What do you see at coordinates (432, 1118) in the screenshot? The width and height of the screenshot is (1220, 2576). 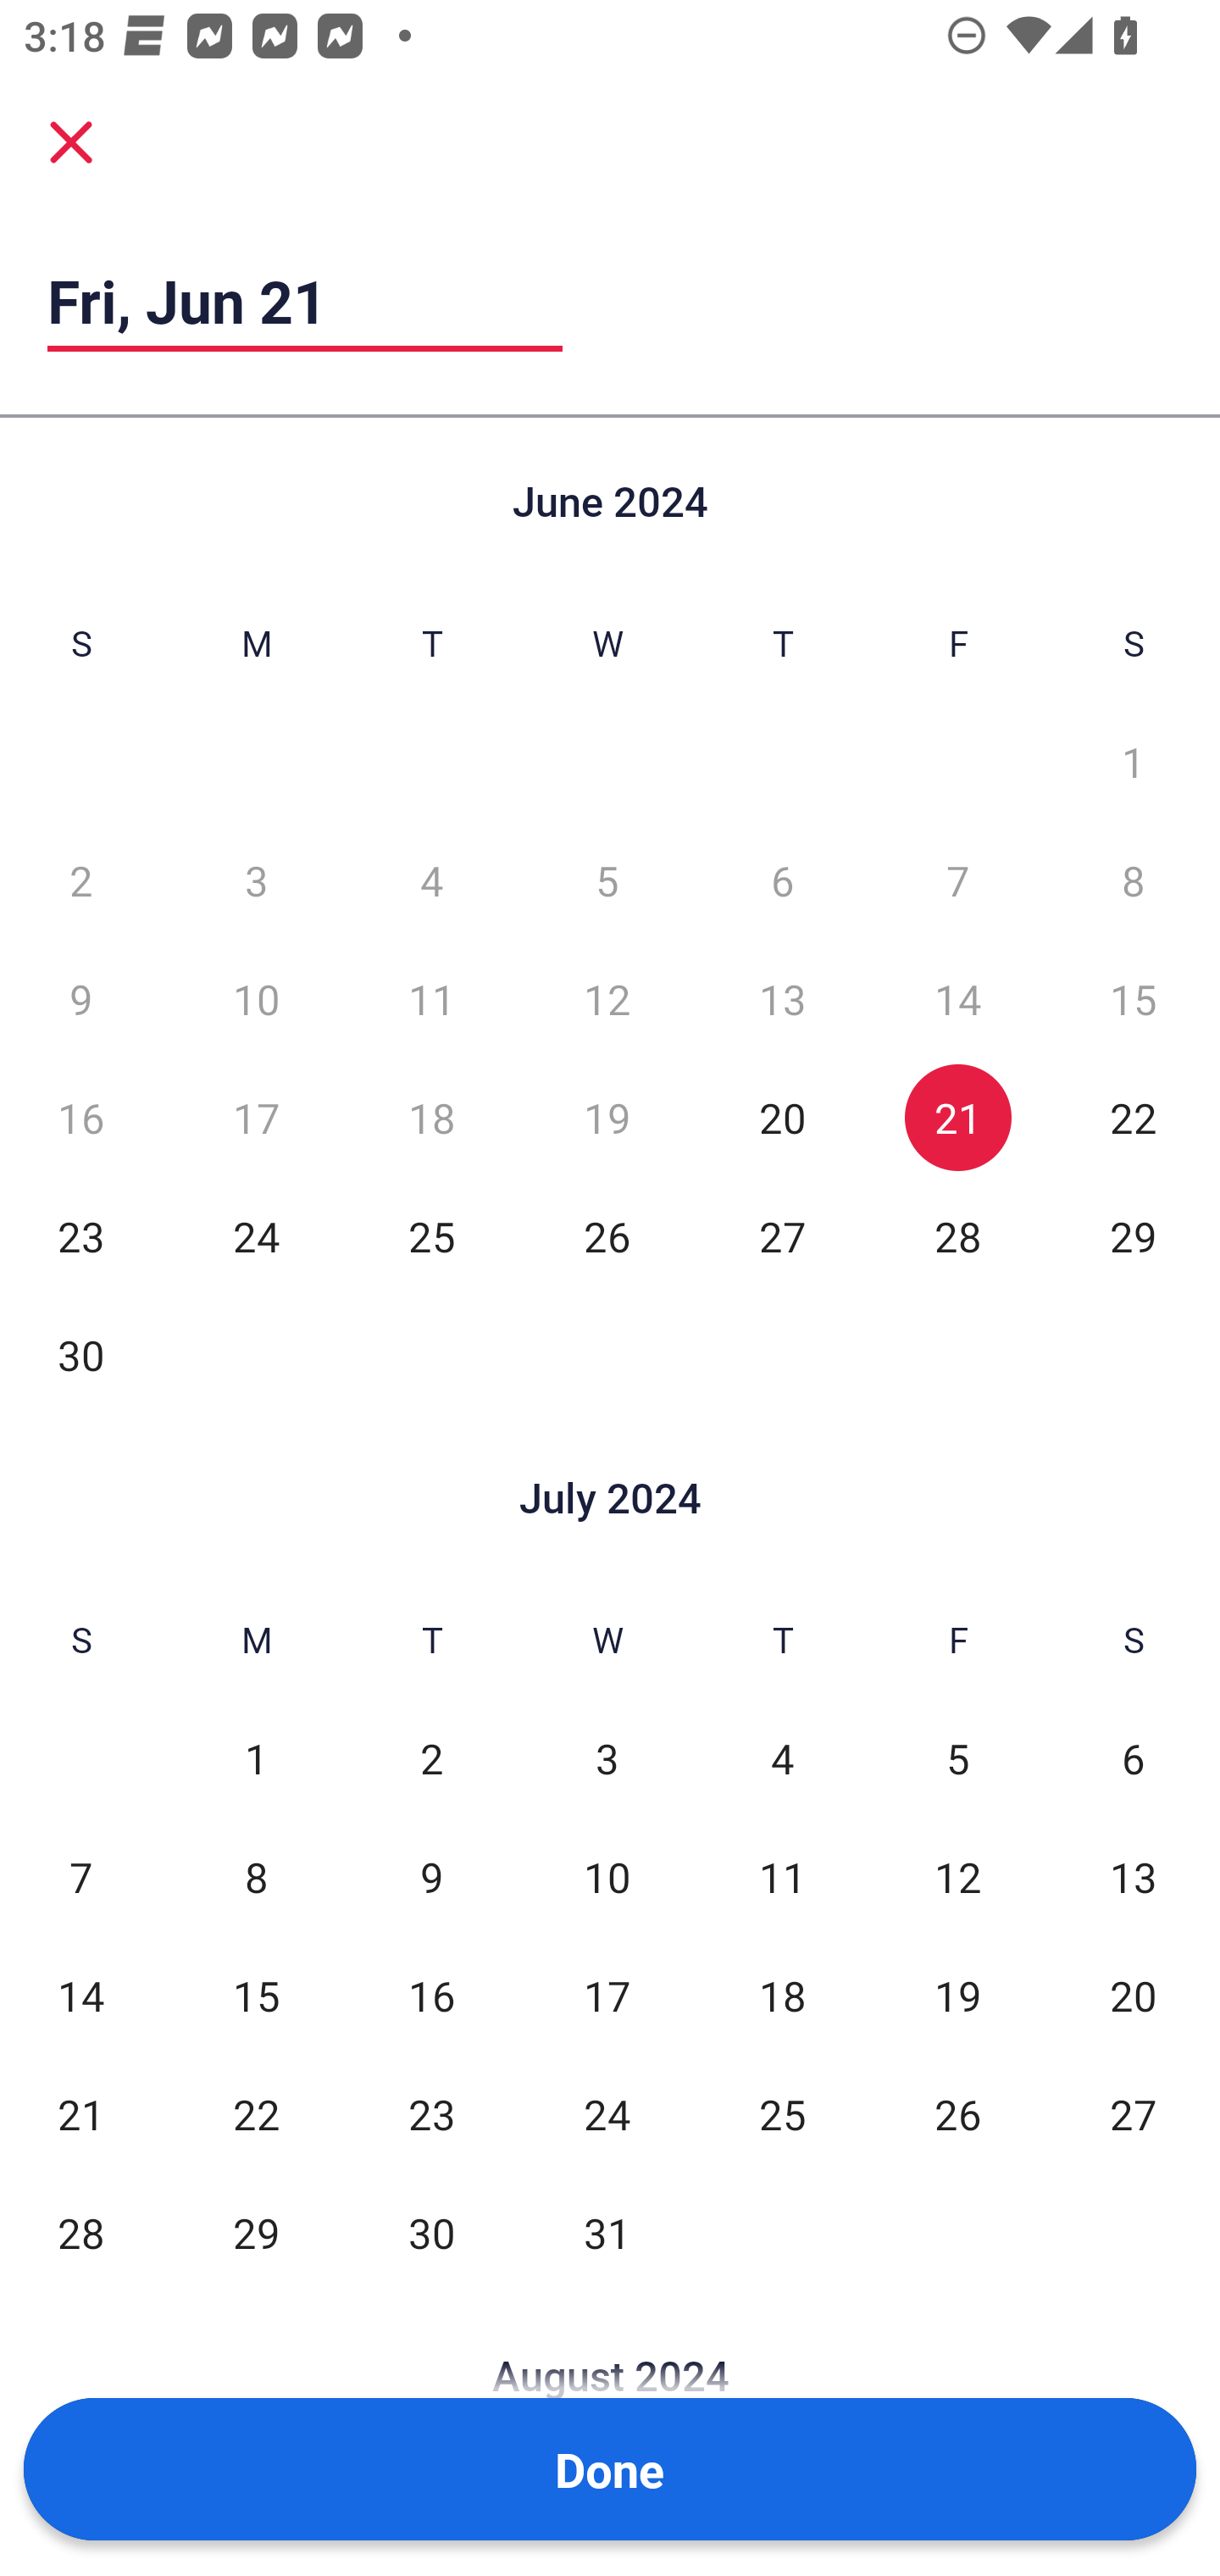 I see `18 Tue, Jun 18, Not Selected` at bounding box center [432, 1118].